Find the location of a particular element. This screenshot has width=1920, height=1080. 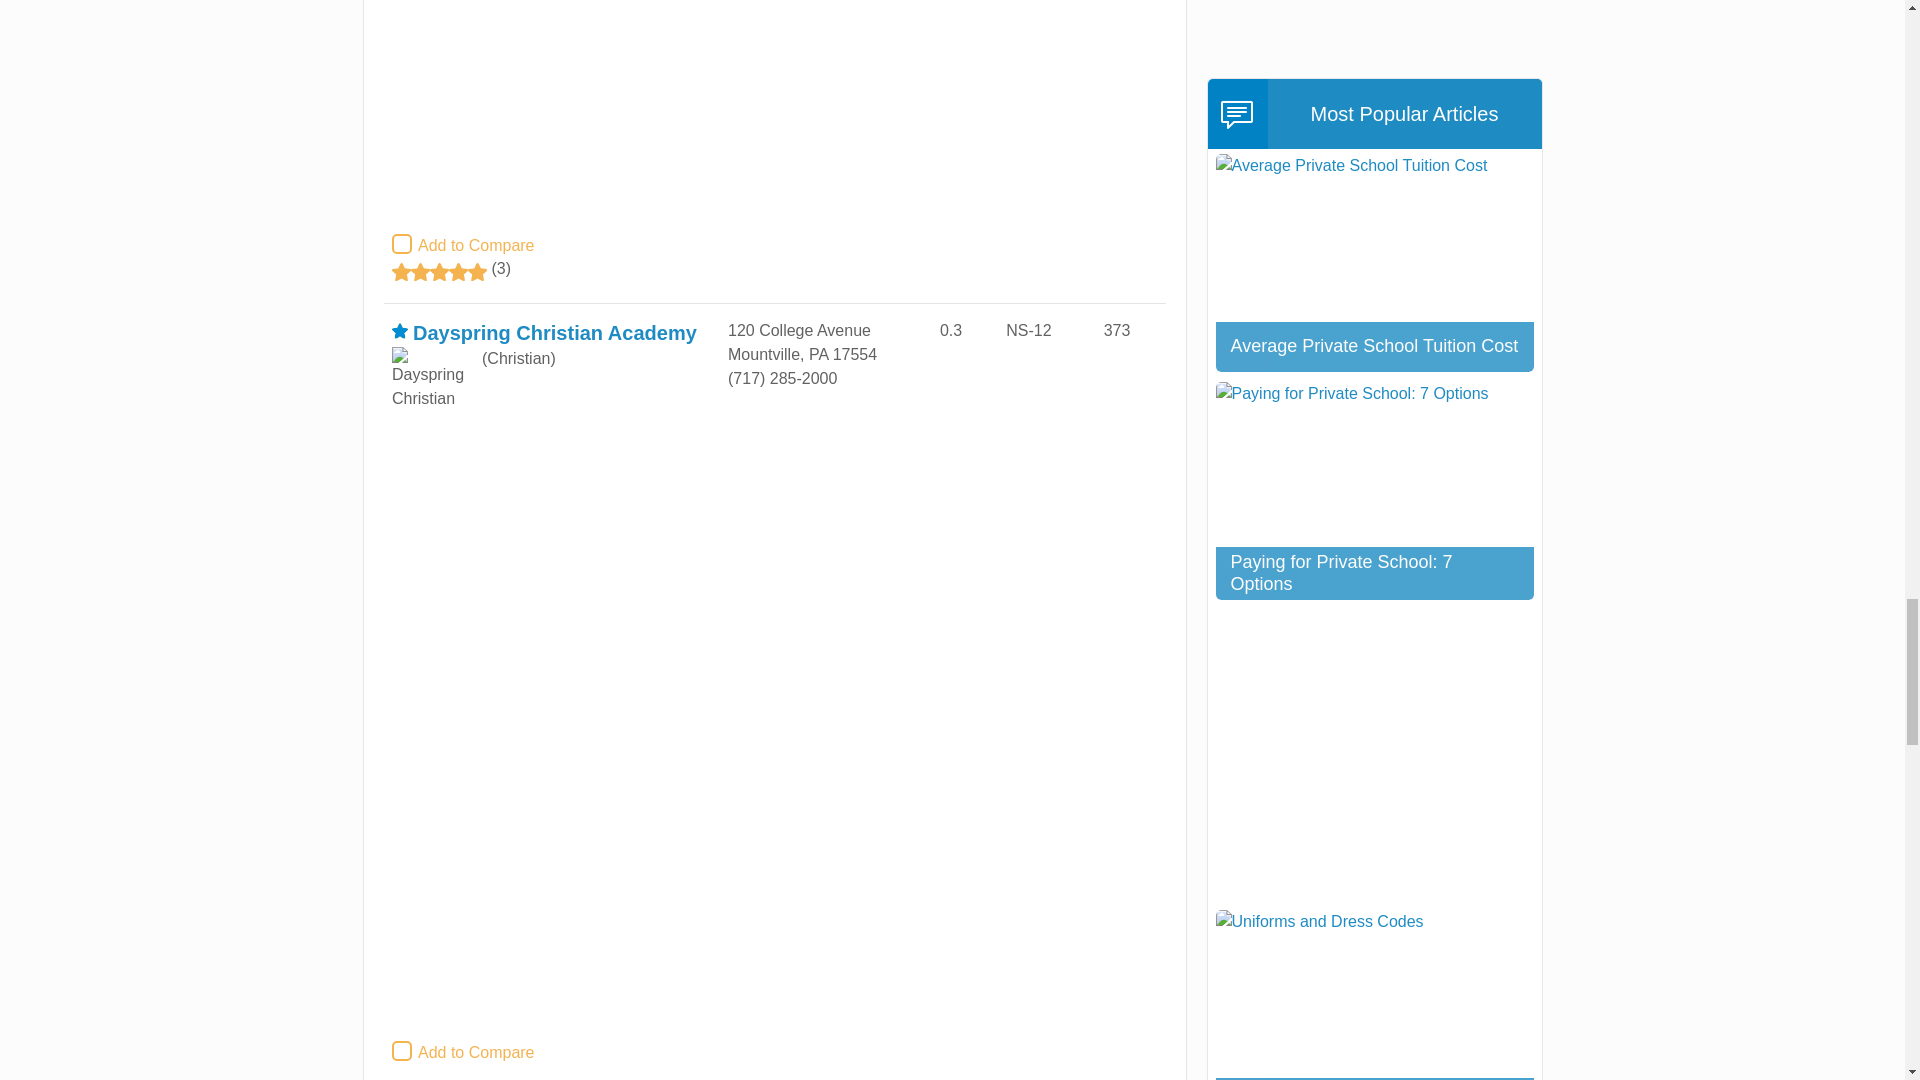

Top Ranked School is located at coordinates (399, 330).